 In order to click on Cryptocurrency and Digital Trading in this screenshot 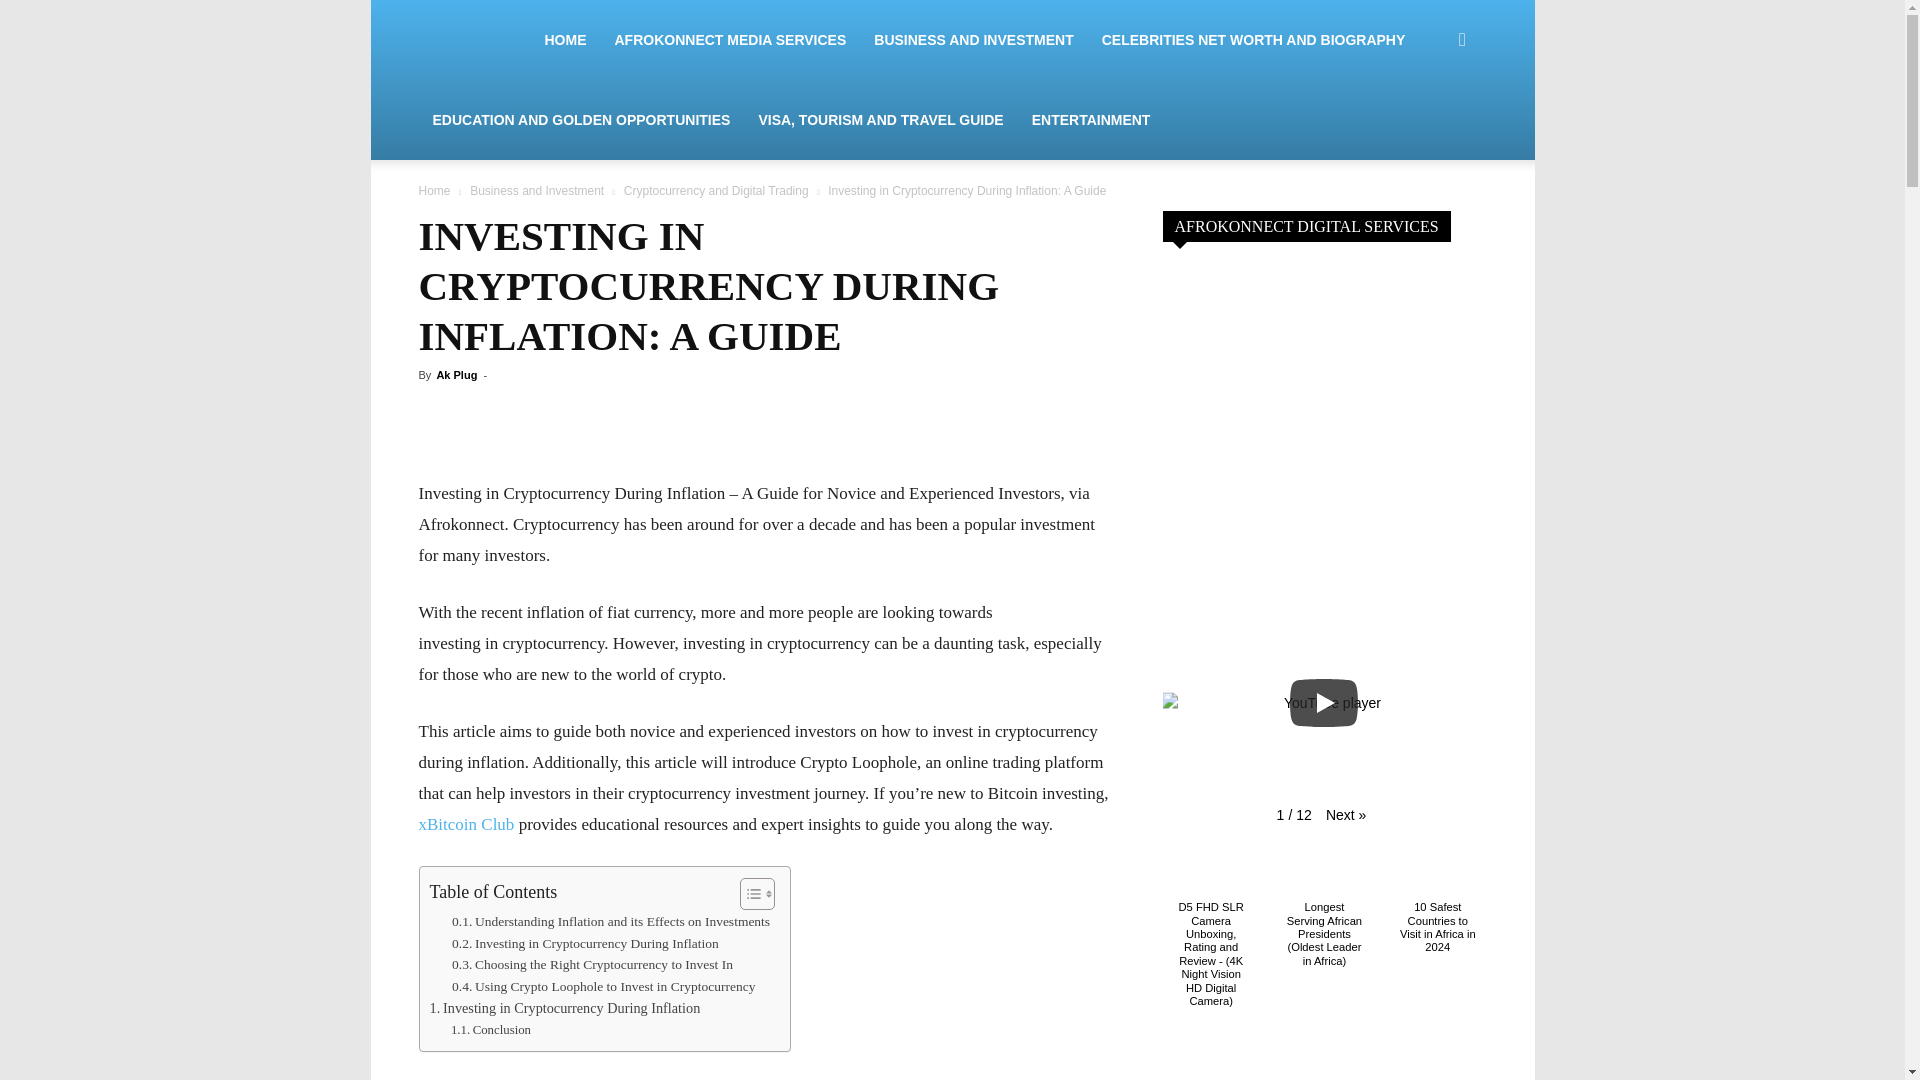, I will do `click(716, 190)`.